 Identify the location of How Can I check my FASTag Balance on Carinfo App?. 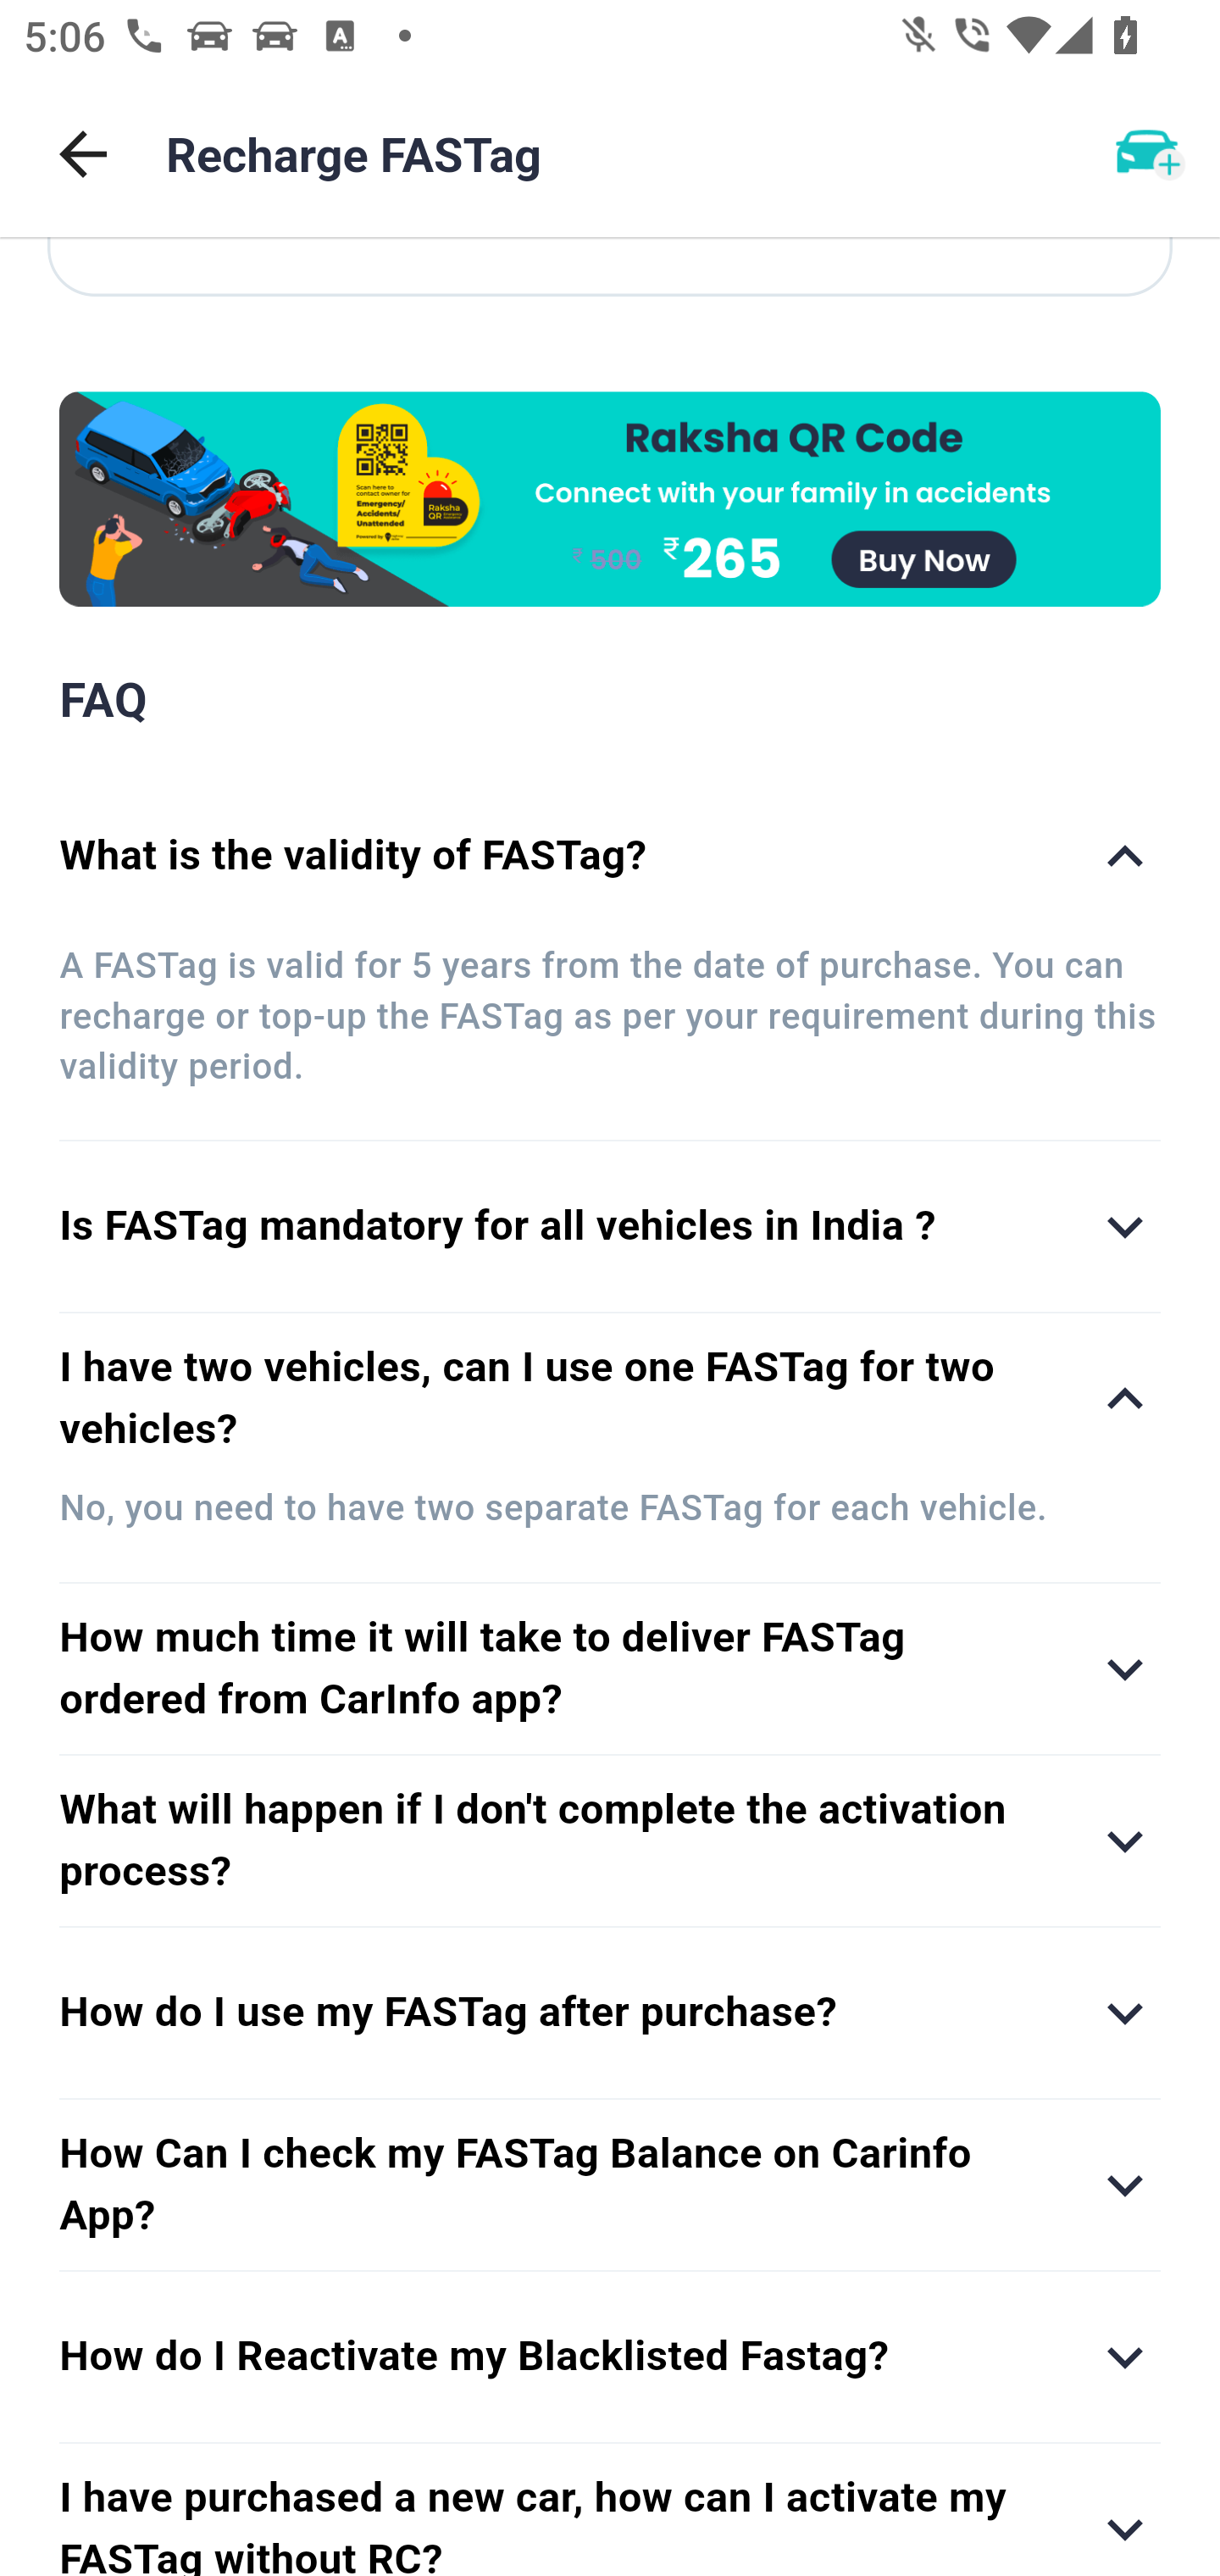
(610, 2185).